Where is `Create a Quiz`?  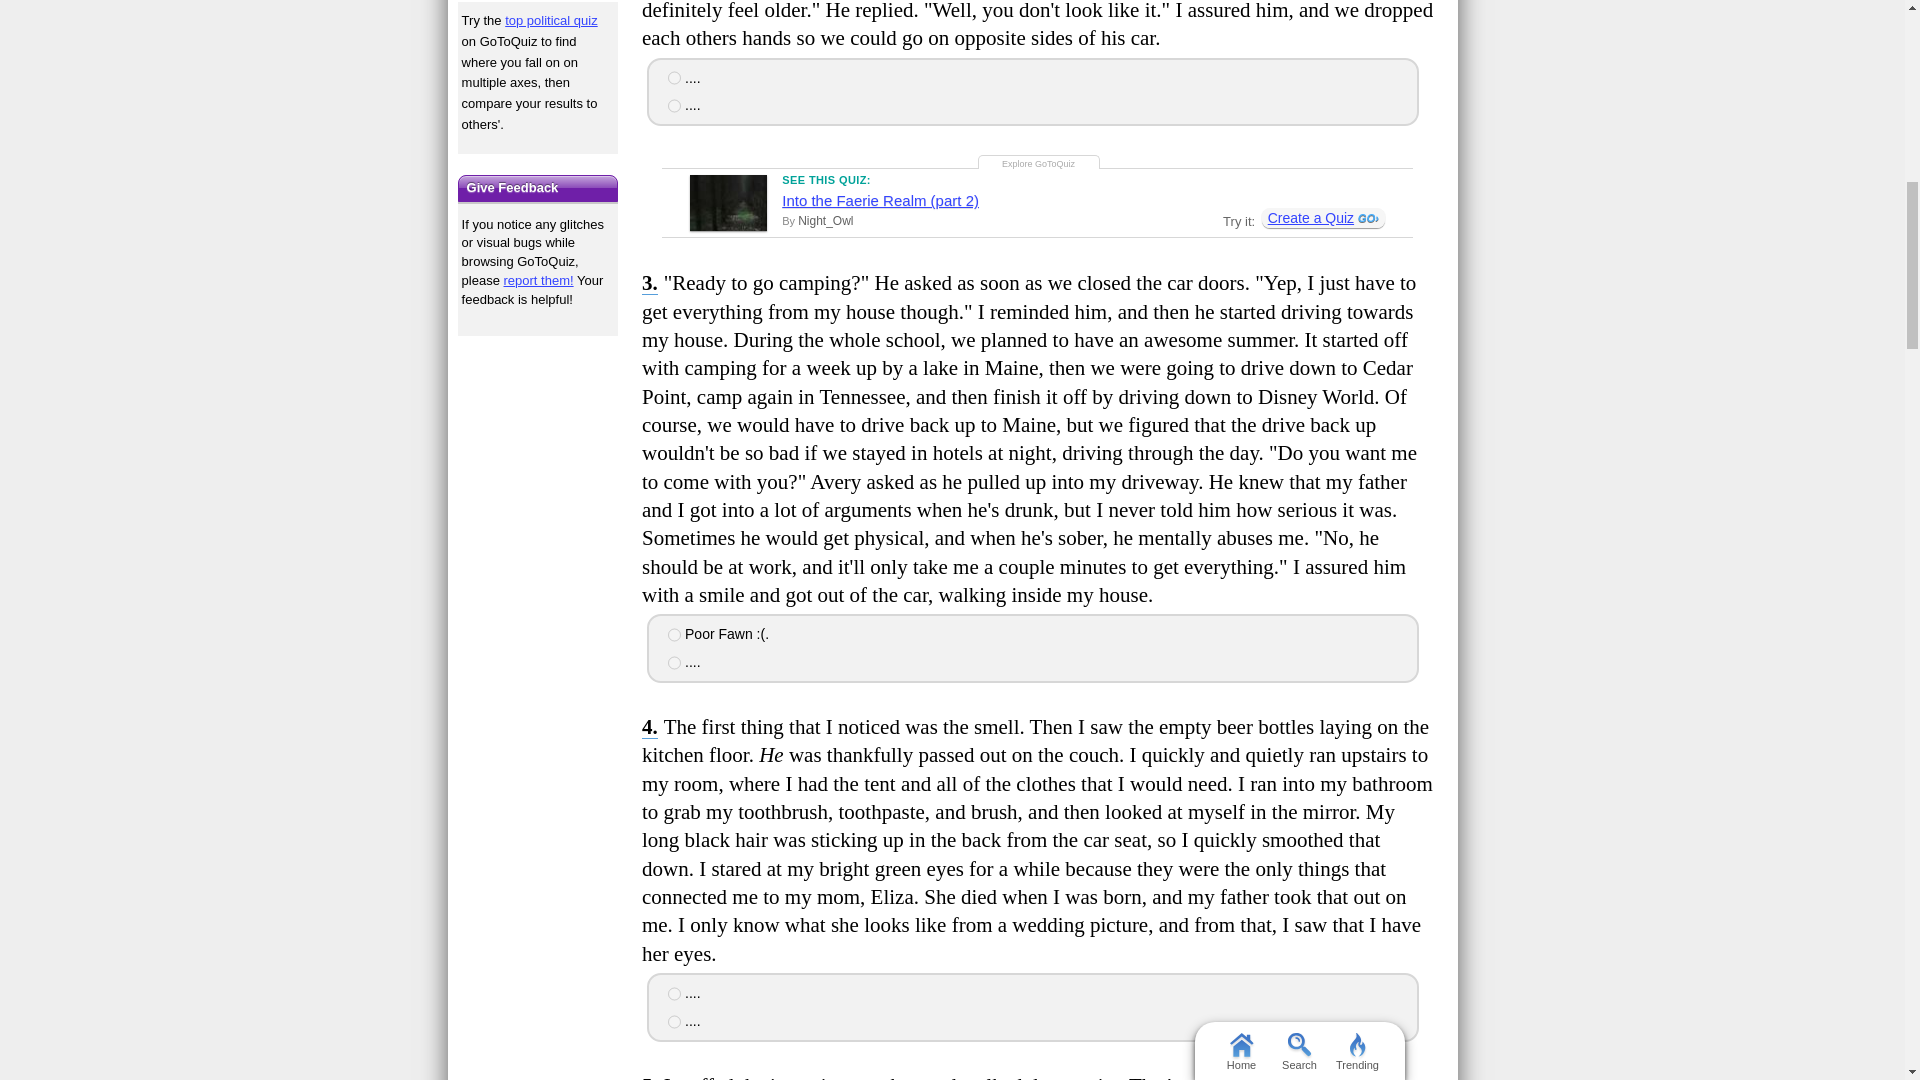 Create a Quiz is located at coordinates (1322, 218).